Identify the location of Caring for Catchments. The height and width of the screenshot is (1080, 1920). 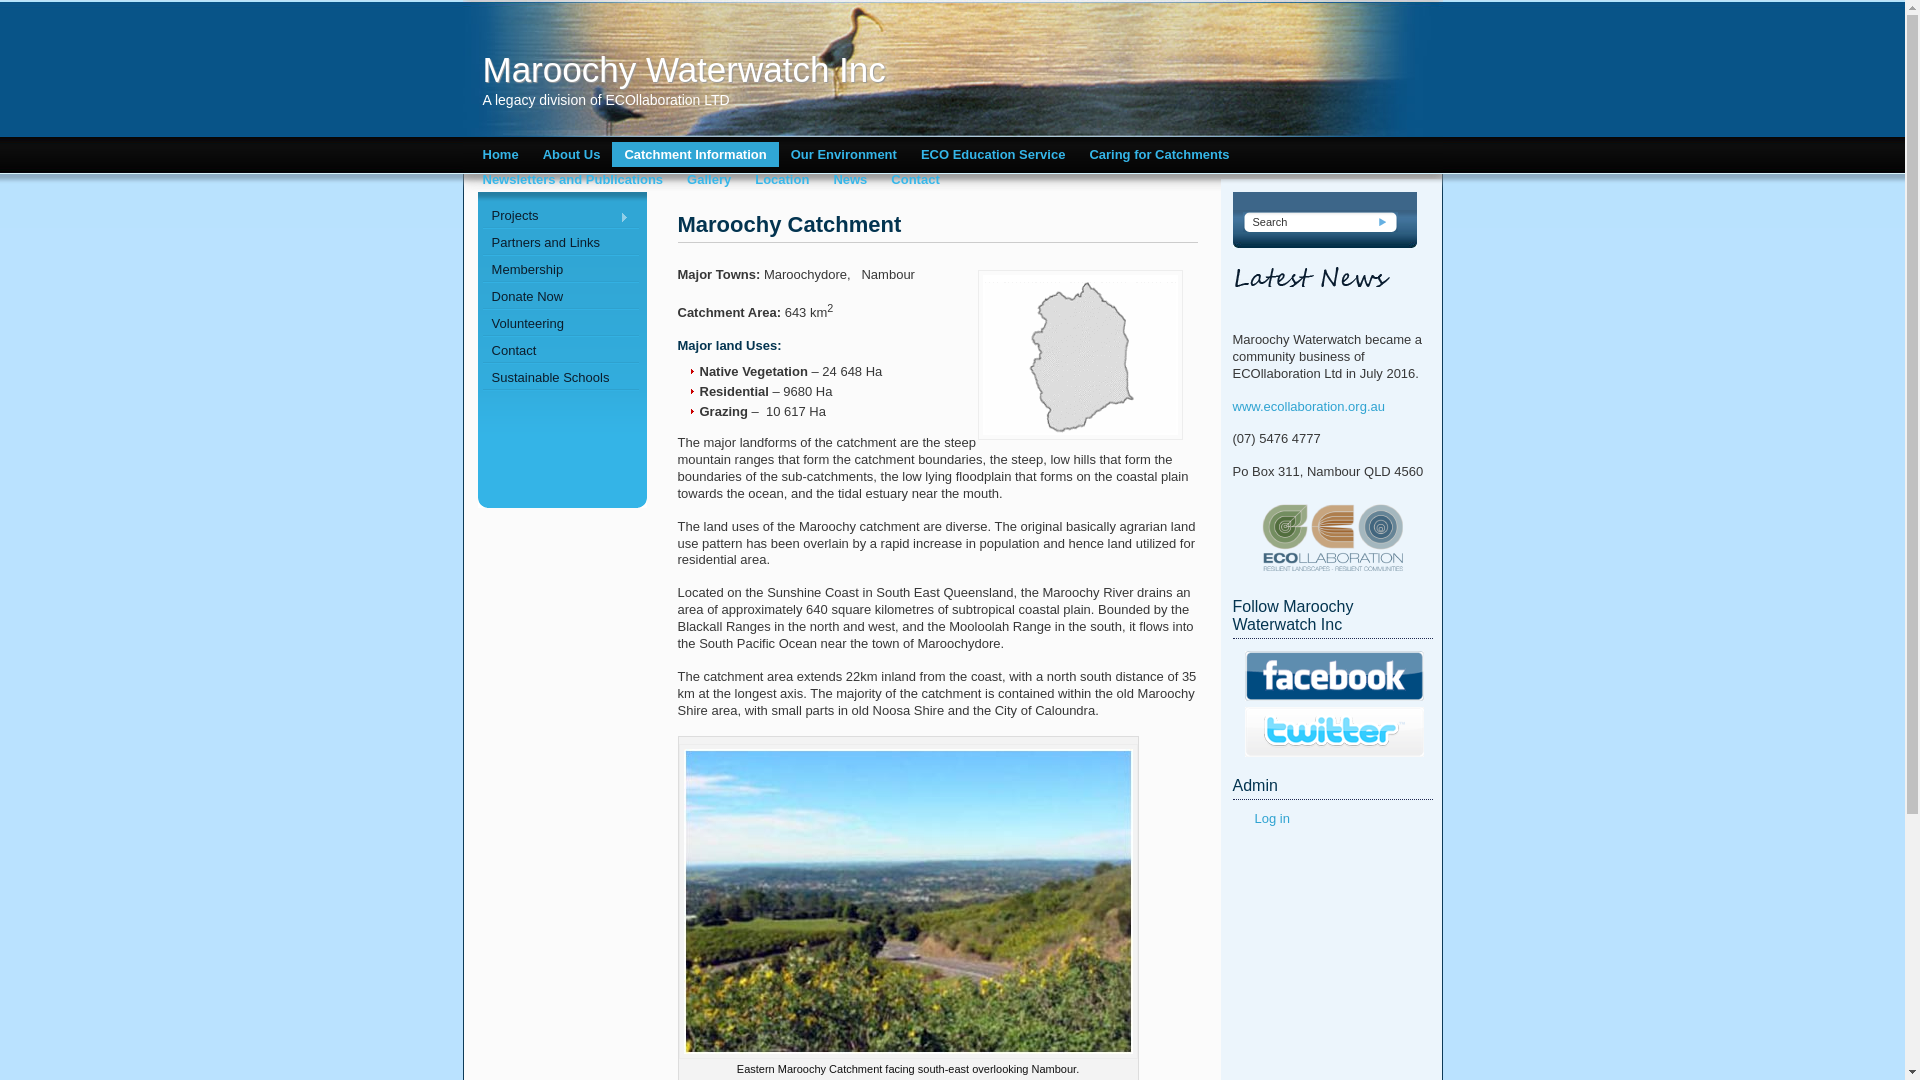
(1159, 154).